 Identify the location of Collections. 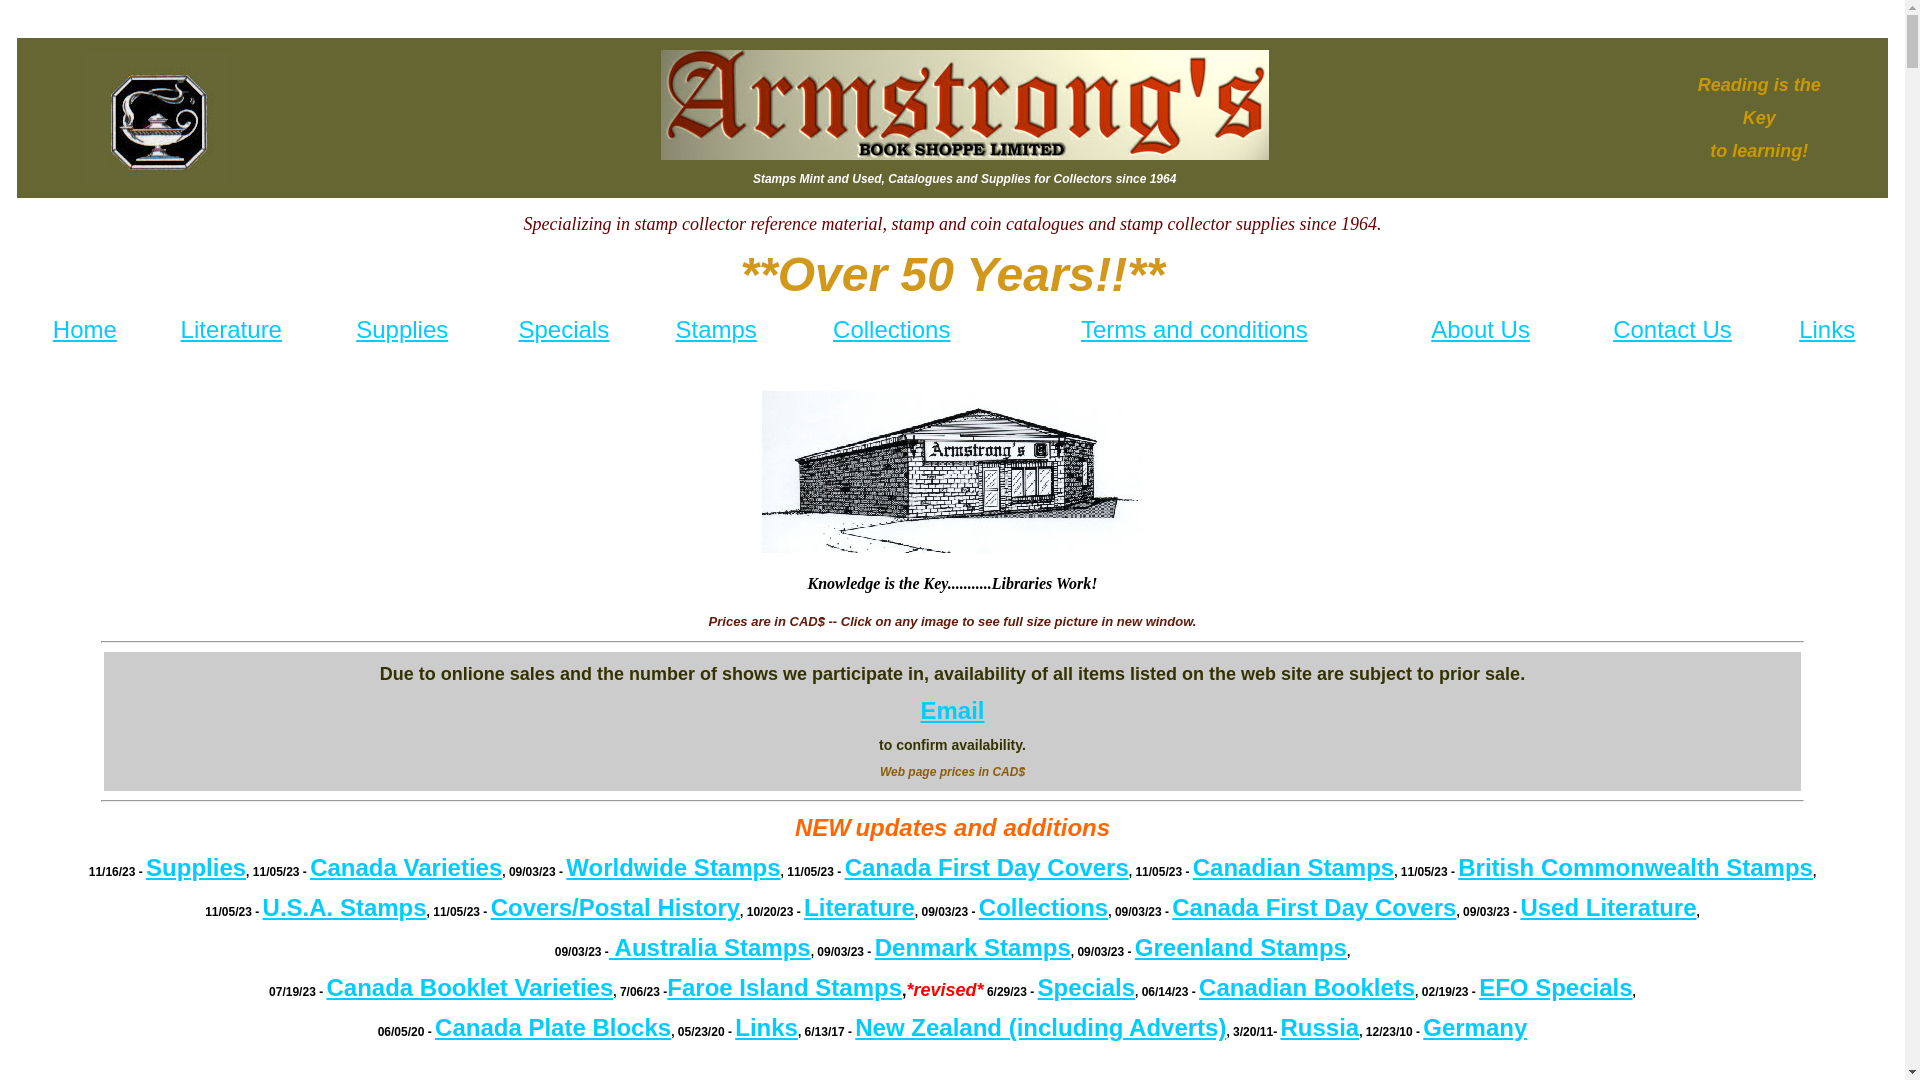
(1044, 907).